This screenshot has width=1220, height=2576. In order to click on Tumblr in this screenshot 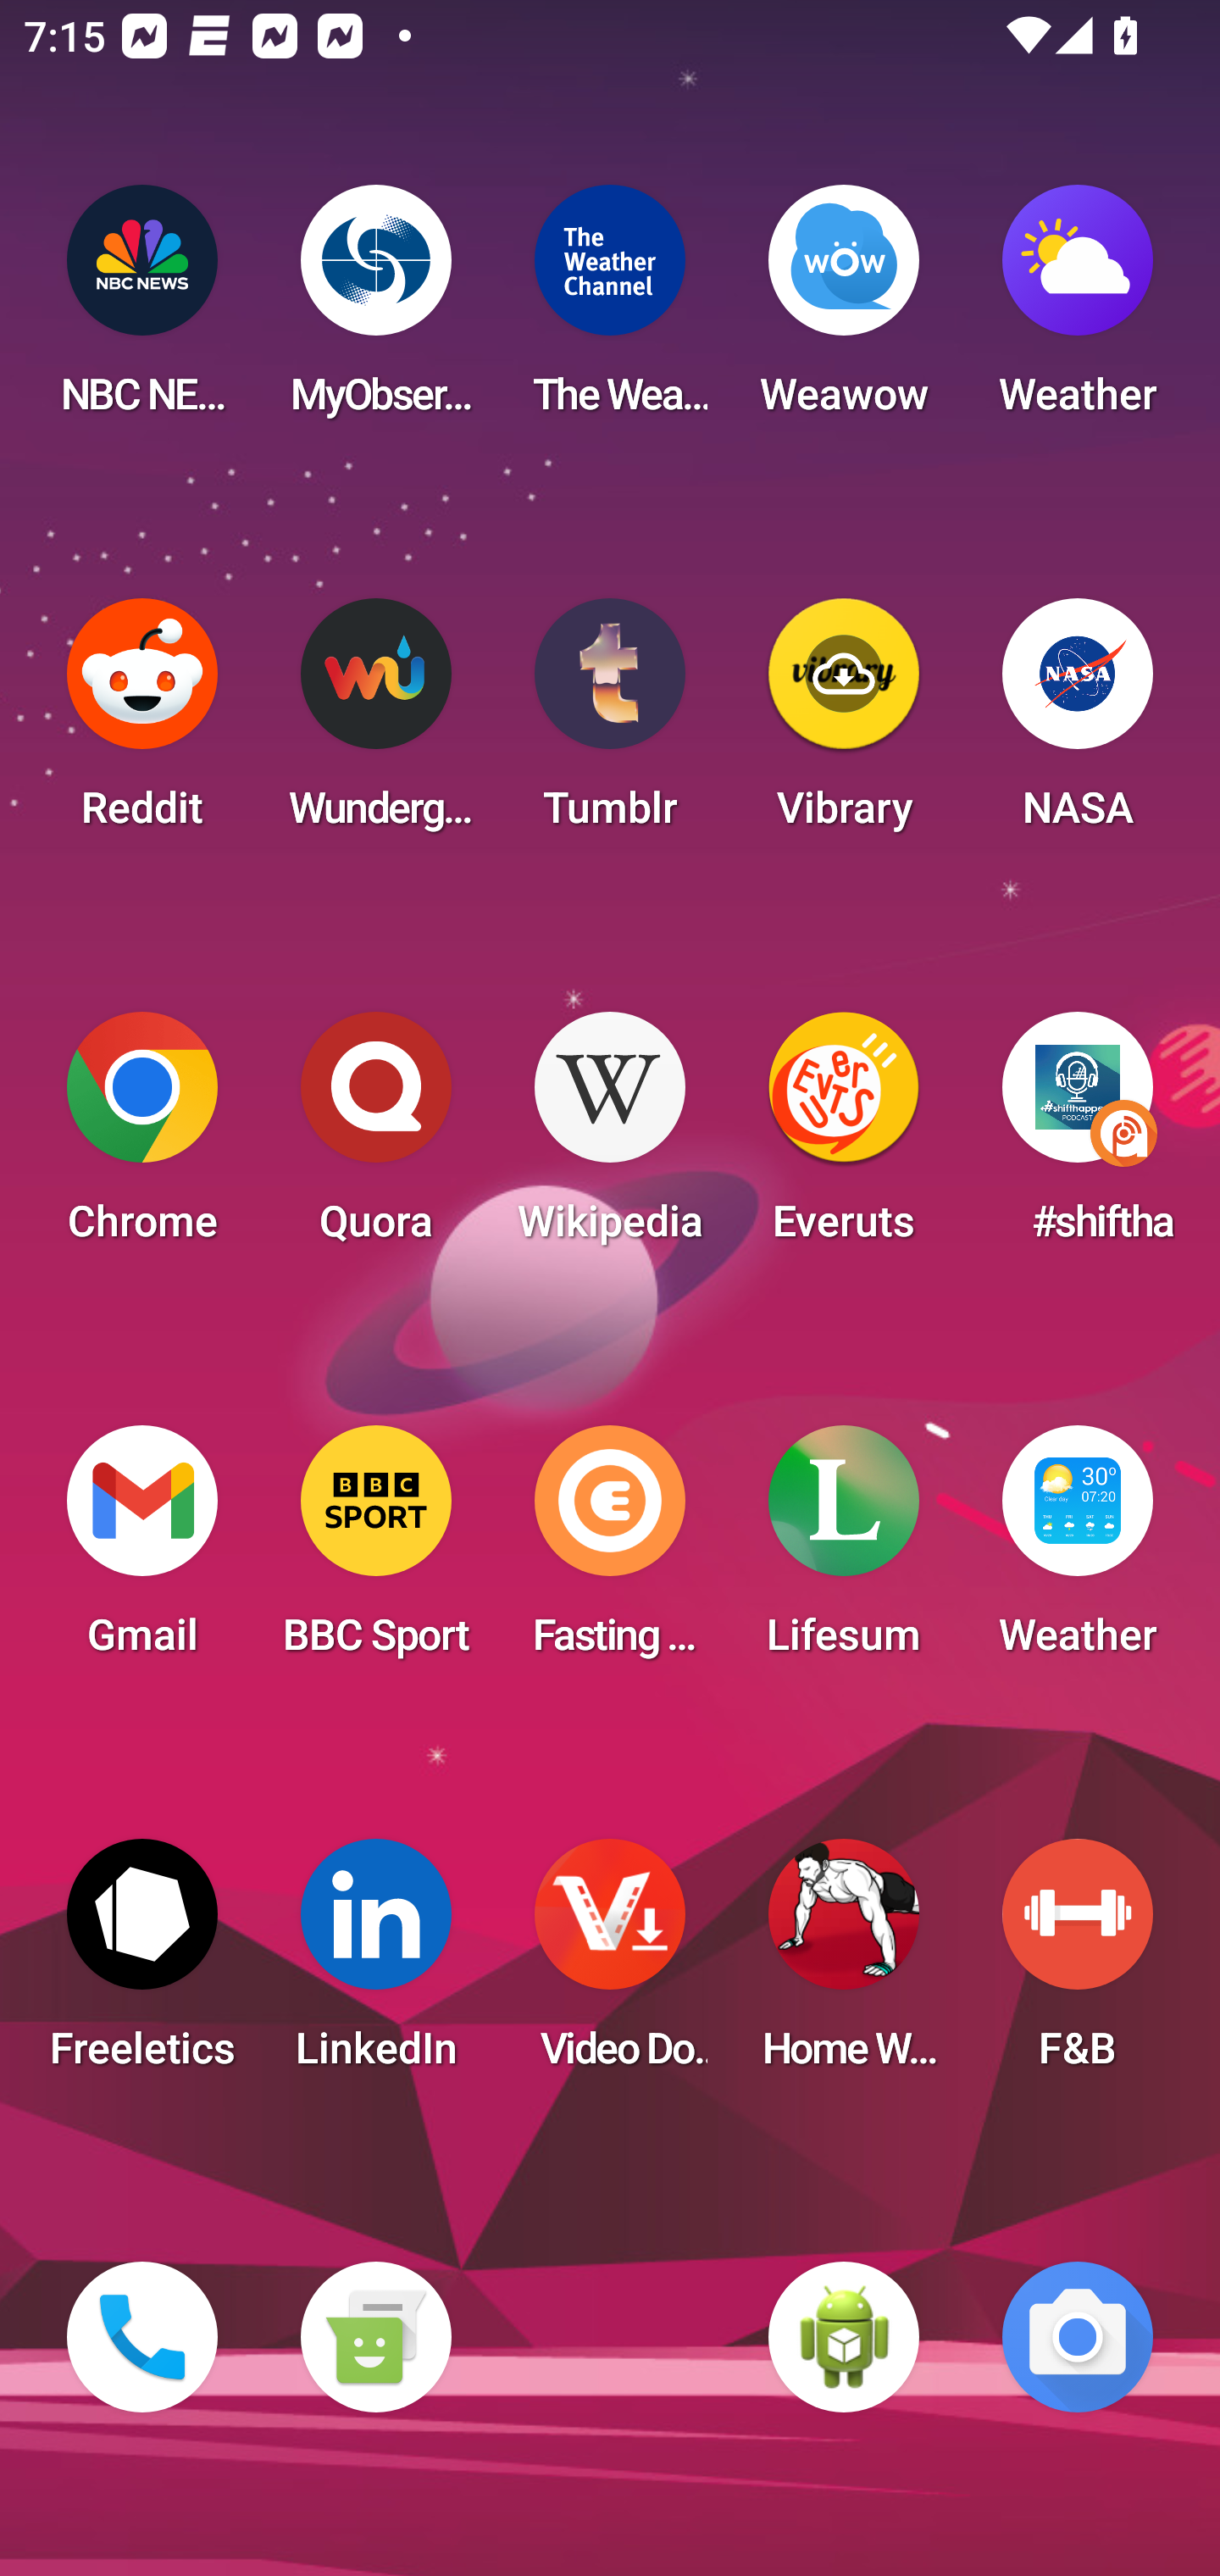, I will do `click(610, 724)`.